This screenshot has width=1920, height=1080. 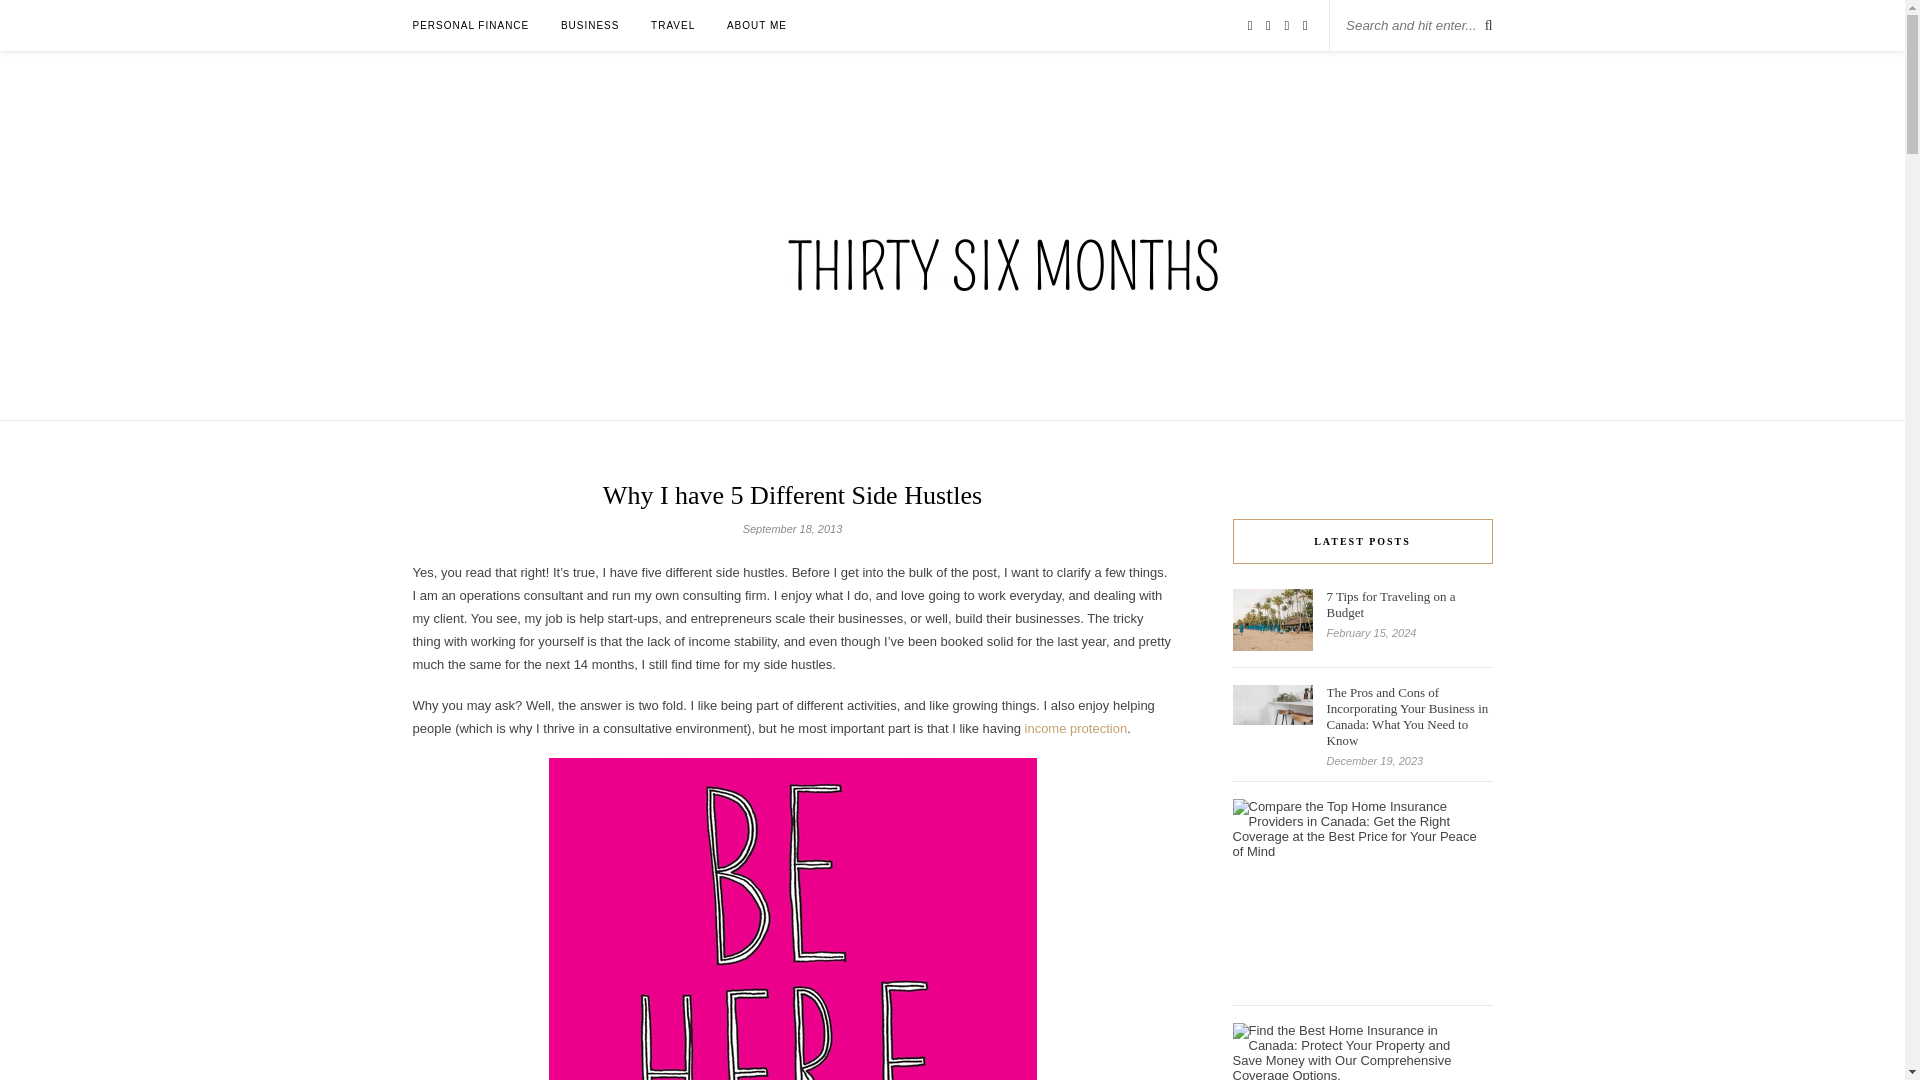 What do you see at coordinates (590, 25) in the screenshot?
I see `BUSINESS` at bounding box center [590, 25].